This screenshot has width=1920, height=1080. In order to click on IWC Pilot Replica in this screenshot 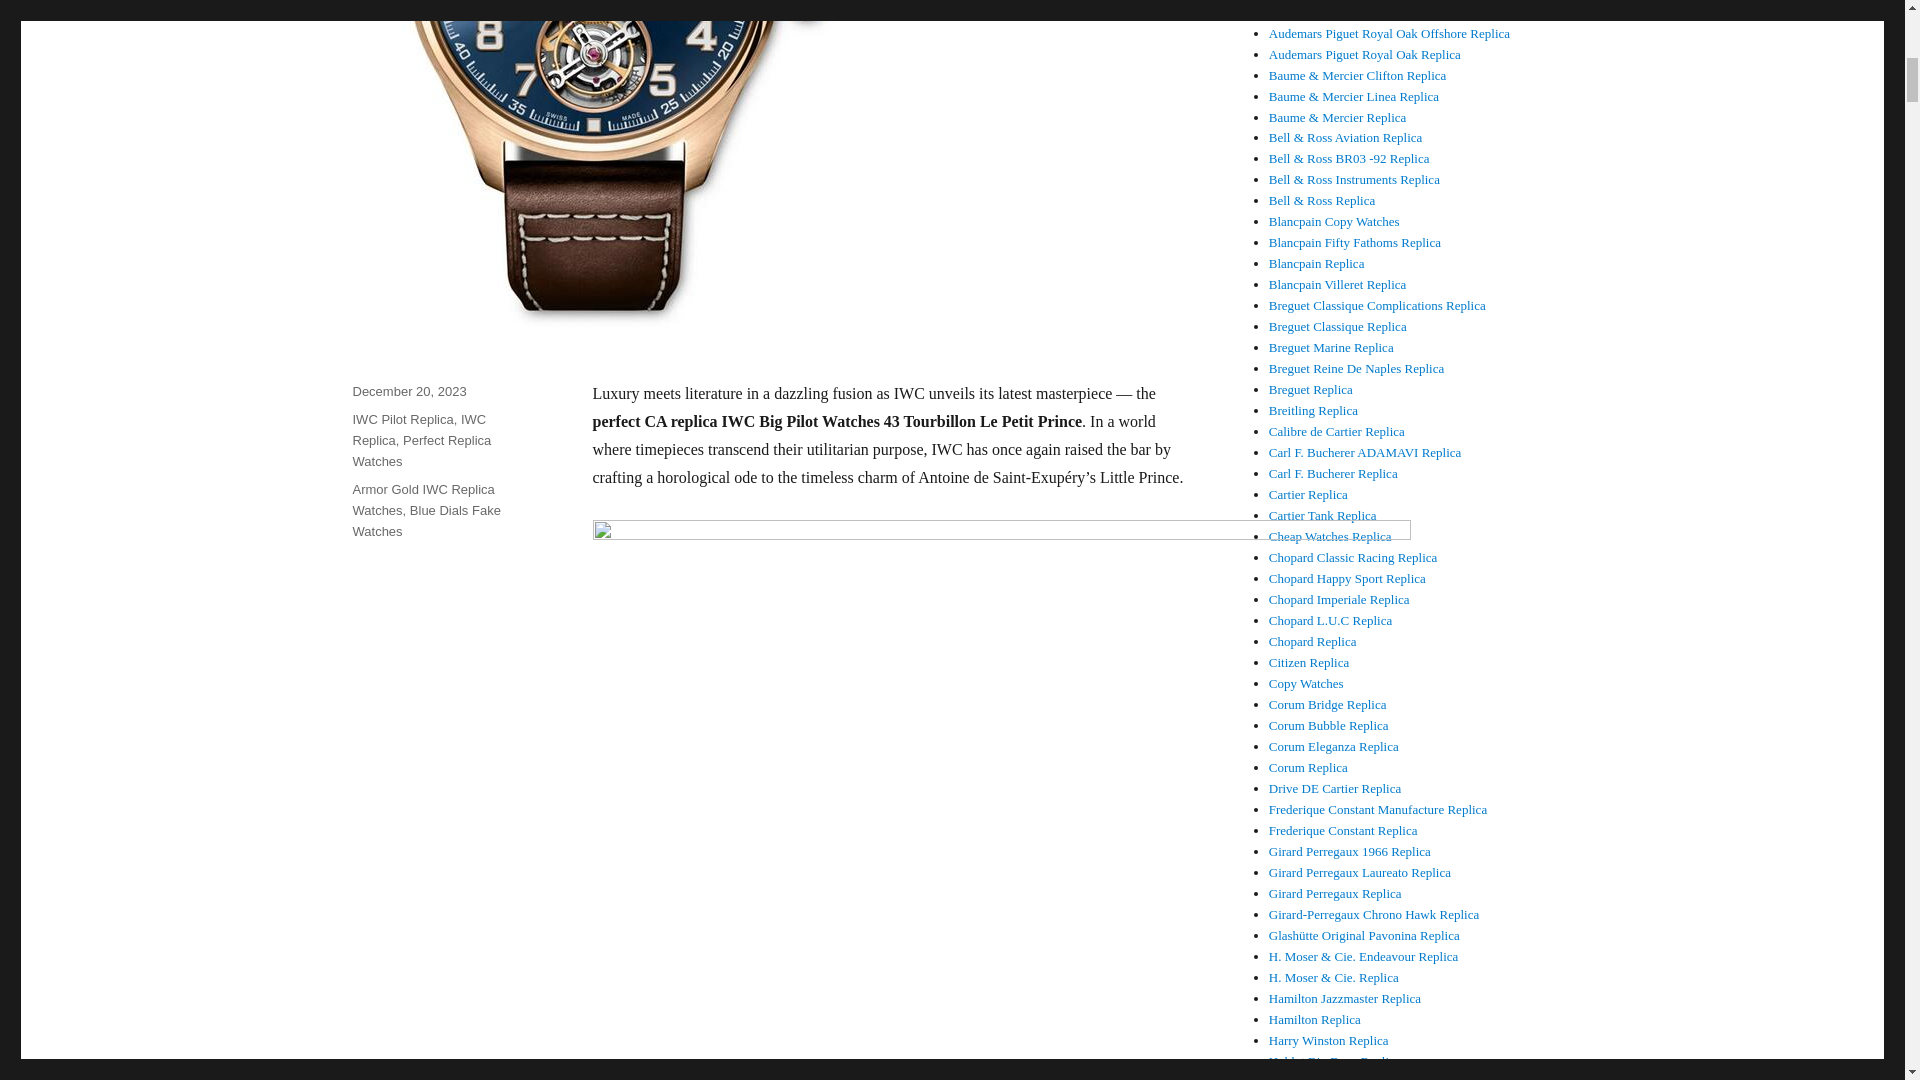, I will do `click(402, 418)`.